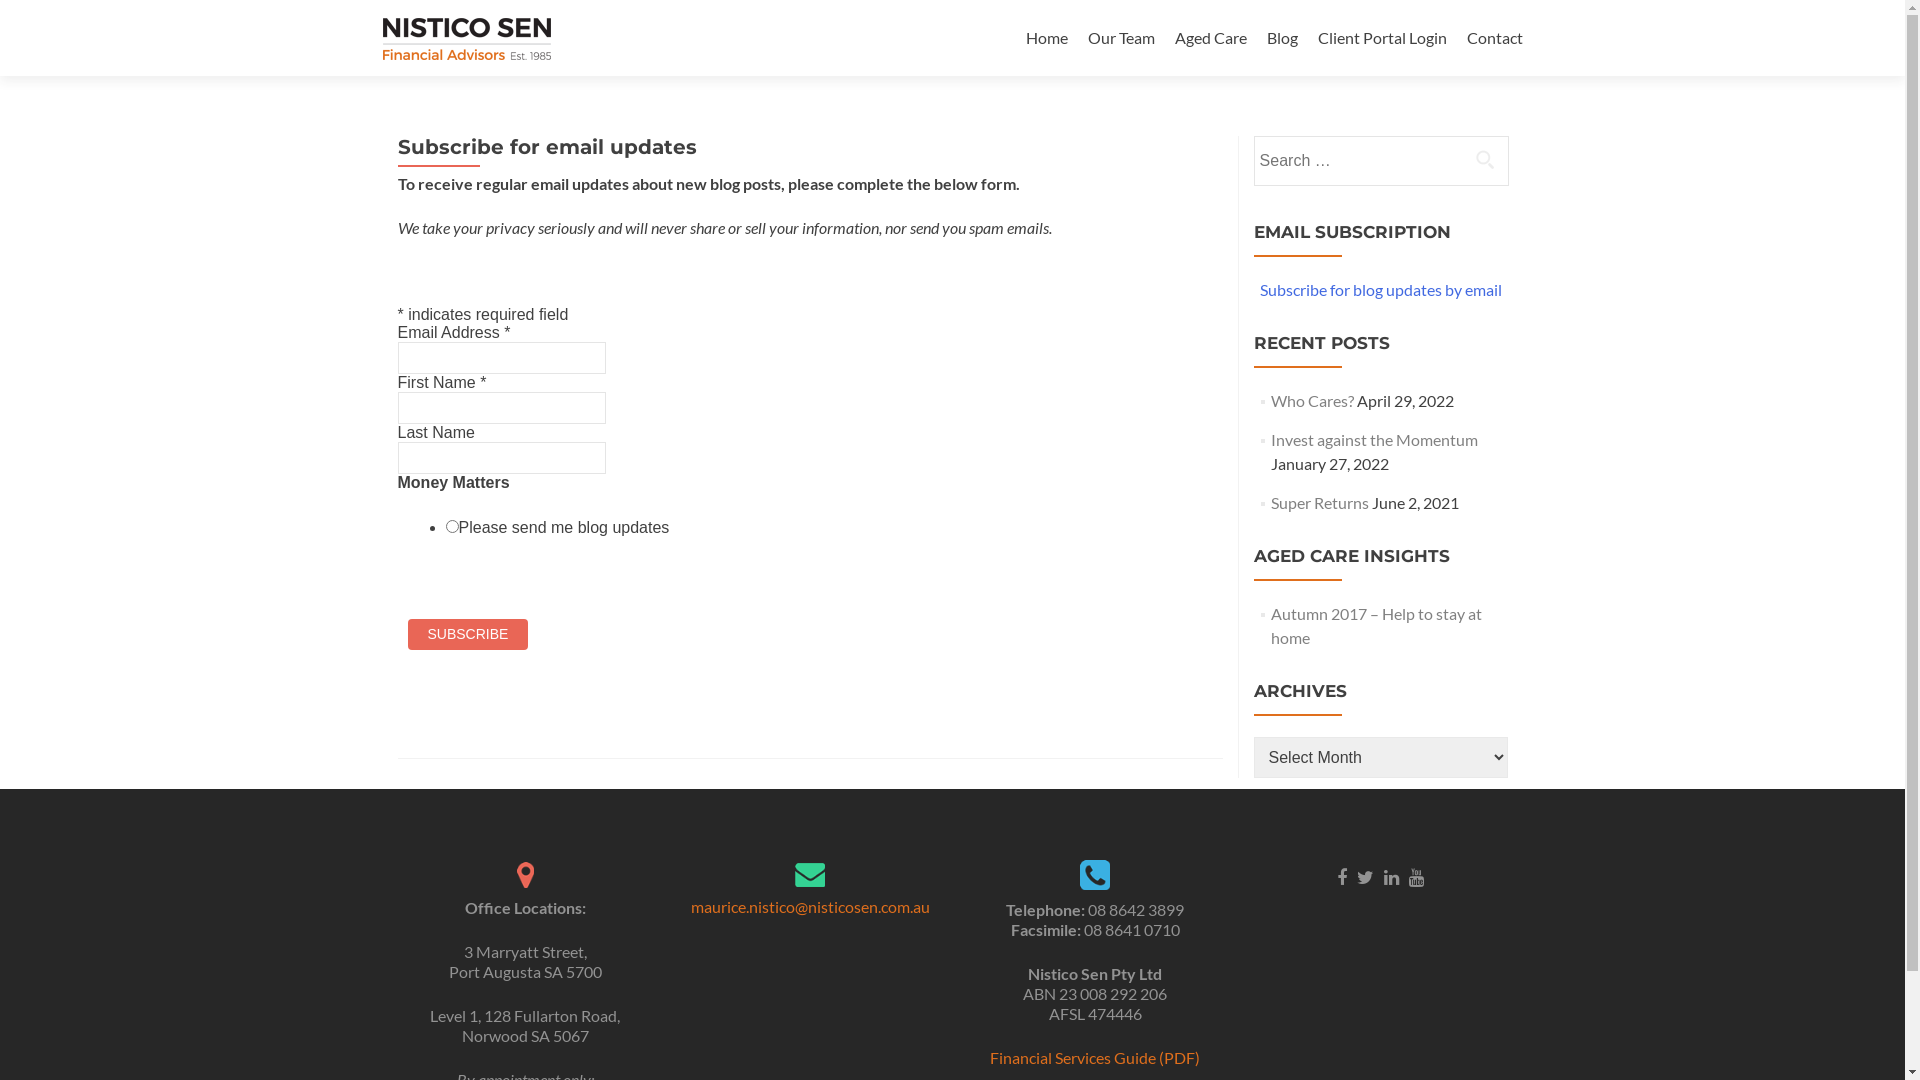 The height and width of the screenshot is (1080, 1920). What do you see at coordinates (1485, 159) in the screenshot?
I see `Search` at bounding box center [1485, 159].